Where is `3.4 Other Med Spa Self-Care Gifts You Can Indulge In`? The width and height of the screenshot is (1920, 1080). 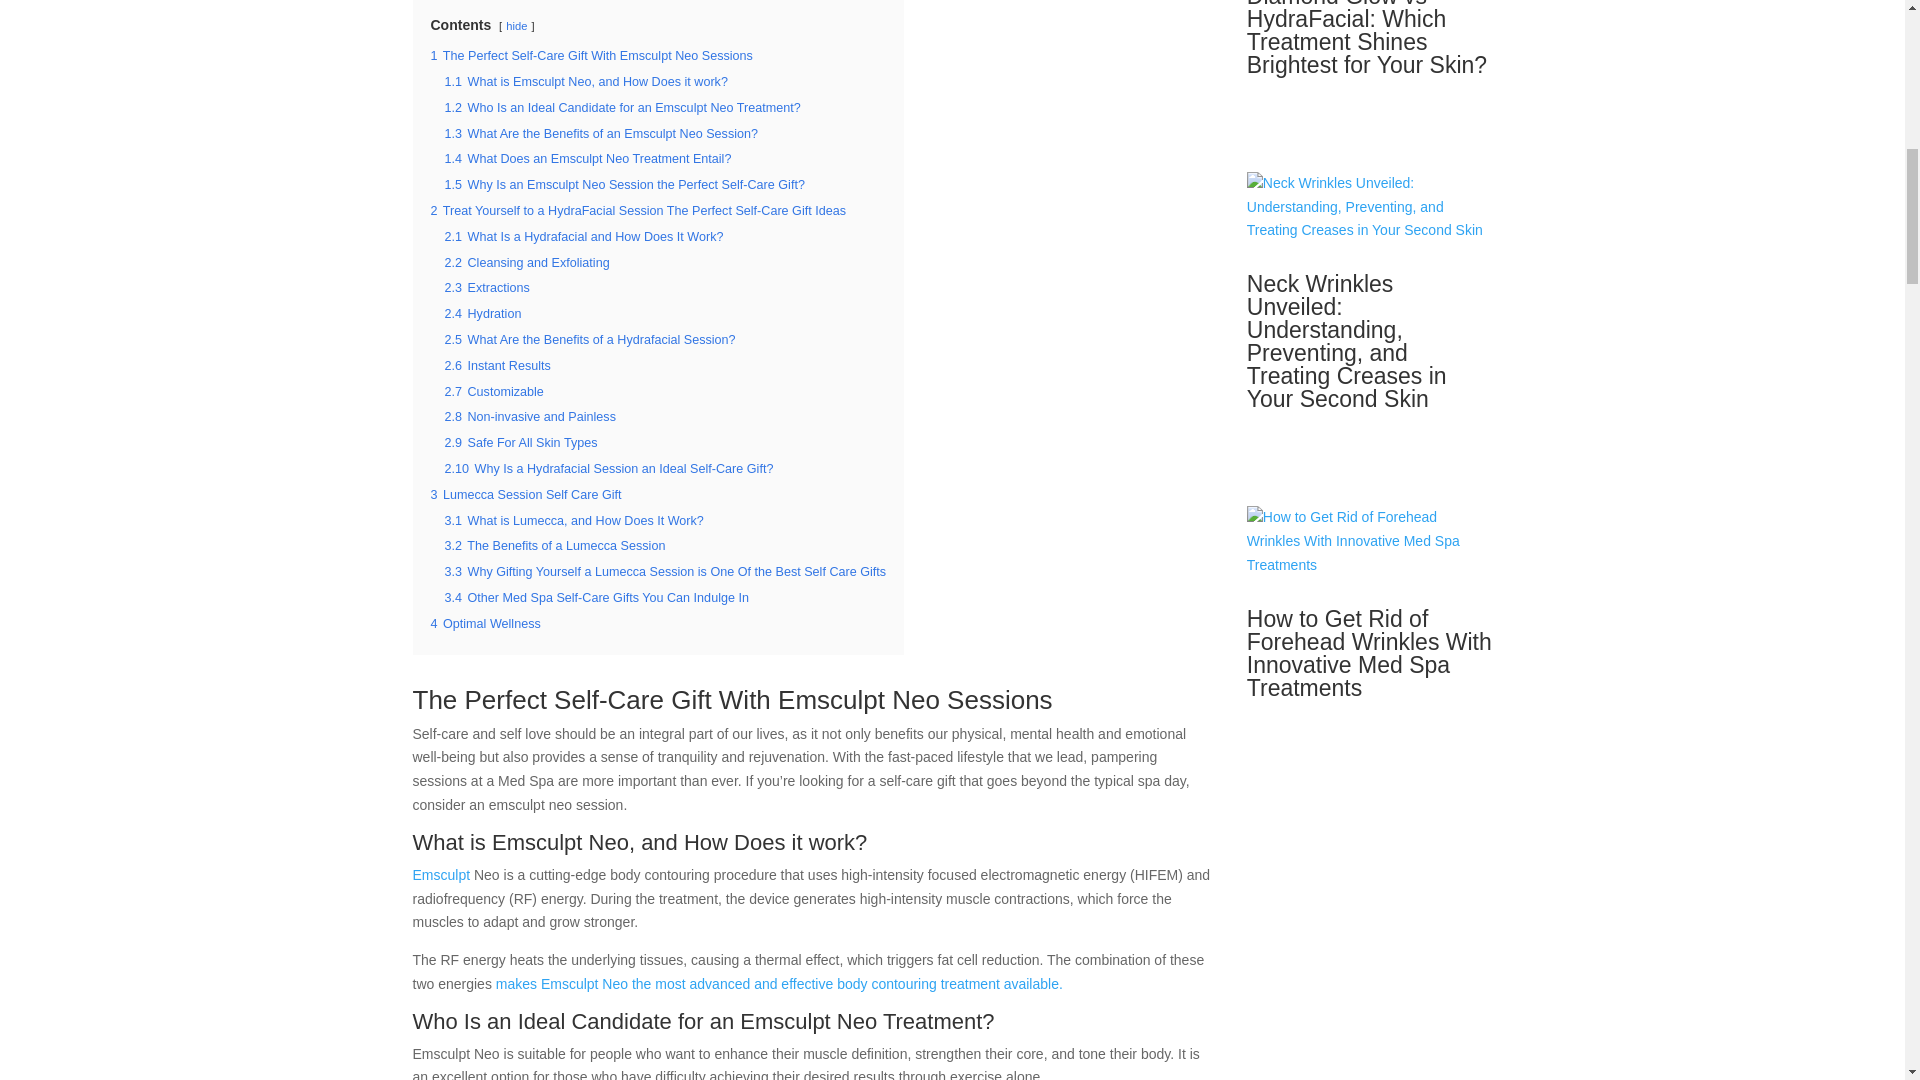
3.4 Other Med Spa Self-Care Gifts You Can Indulge In is located at coordinates (596, 597).